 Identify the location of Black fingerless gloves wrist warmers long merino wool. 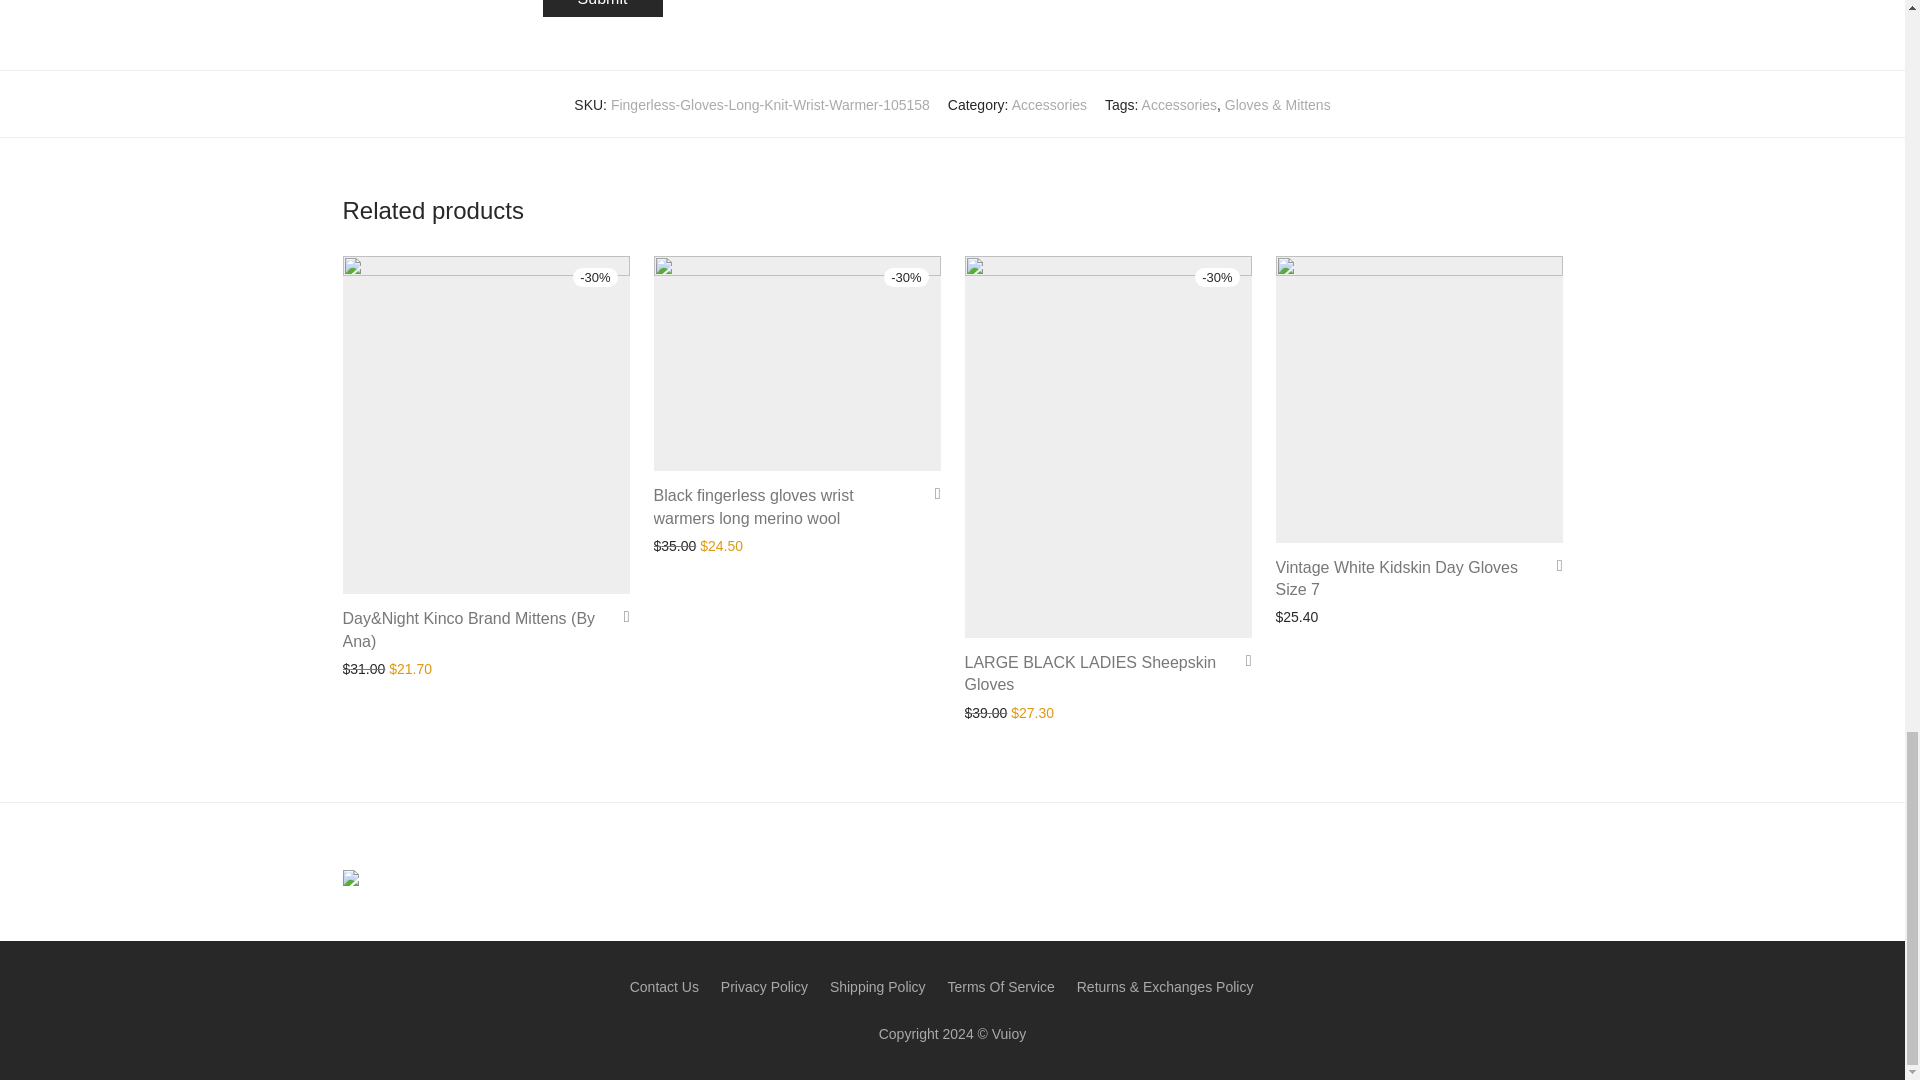
(754, 506).